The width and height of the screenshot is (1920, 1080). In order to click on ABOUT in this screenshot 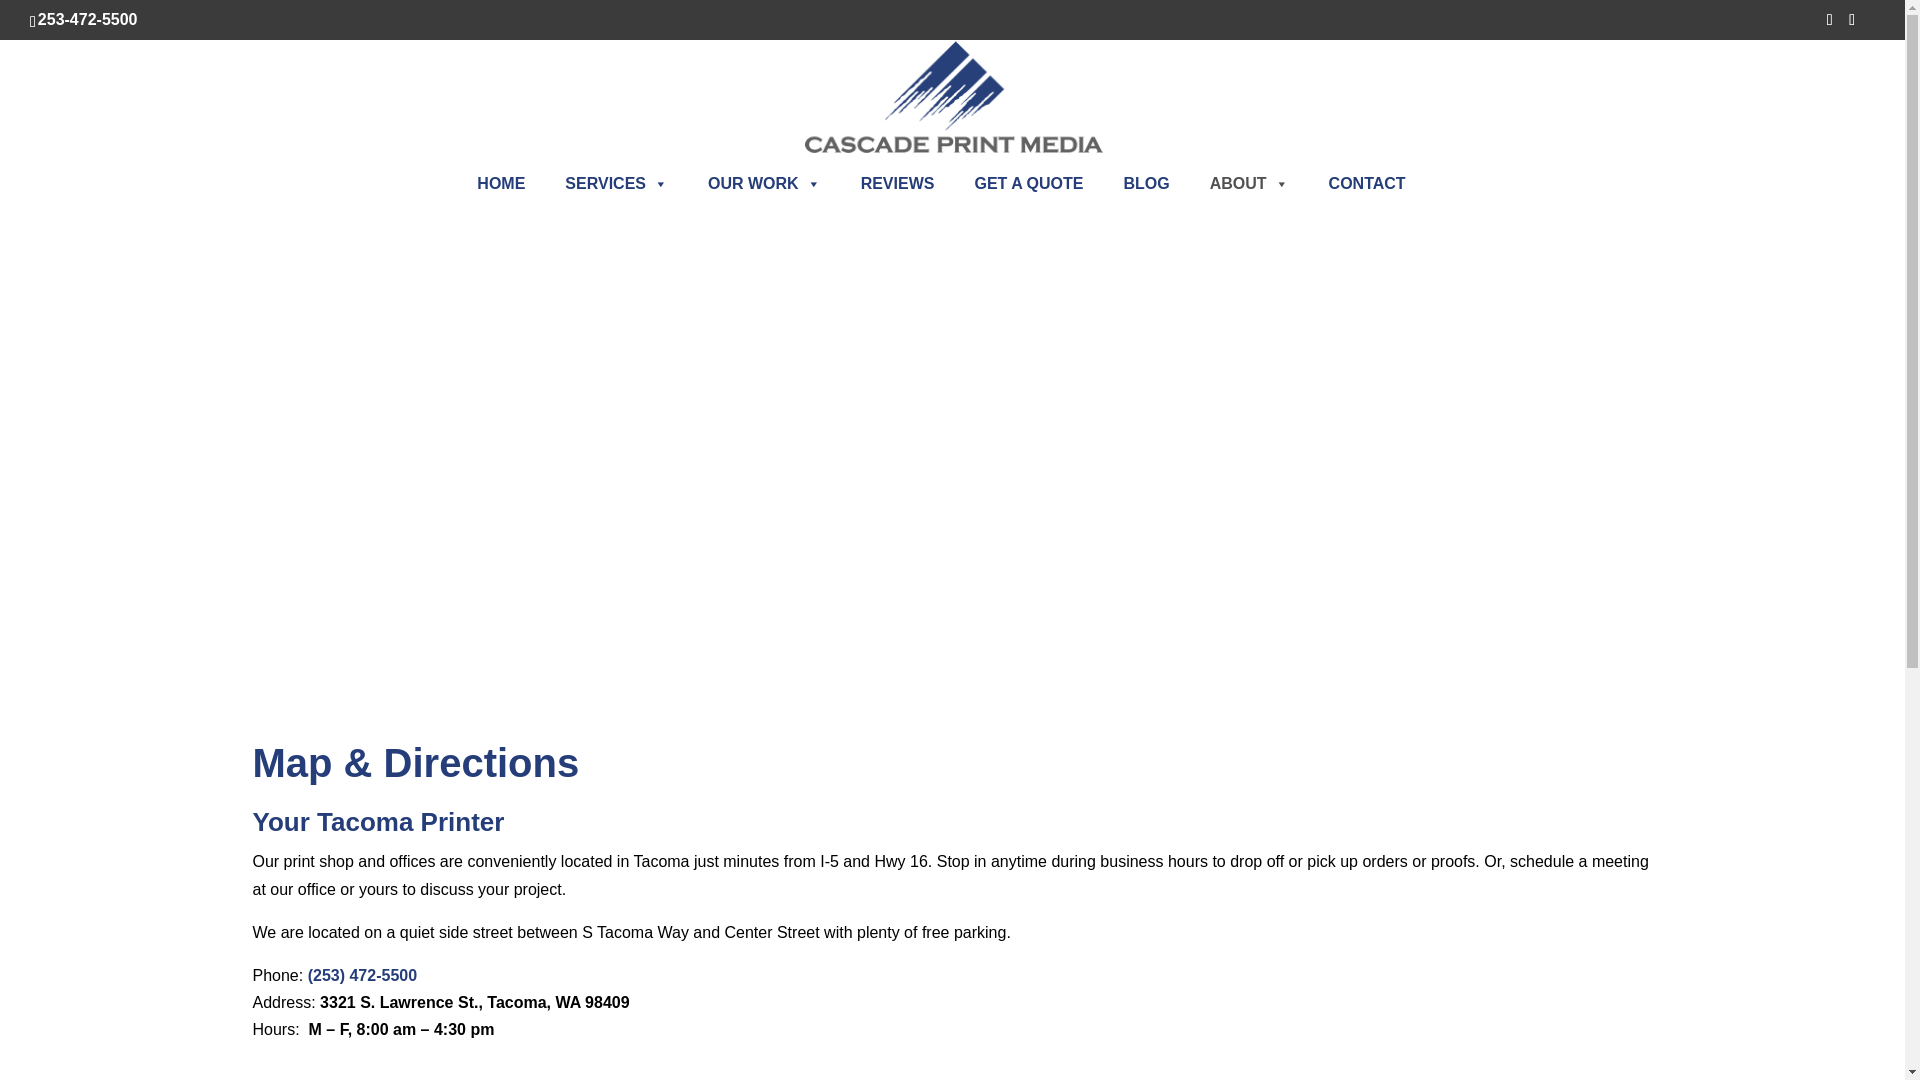, I will do `click(1250, 184)`.